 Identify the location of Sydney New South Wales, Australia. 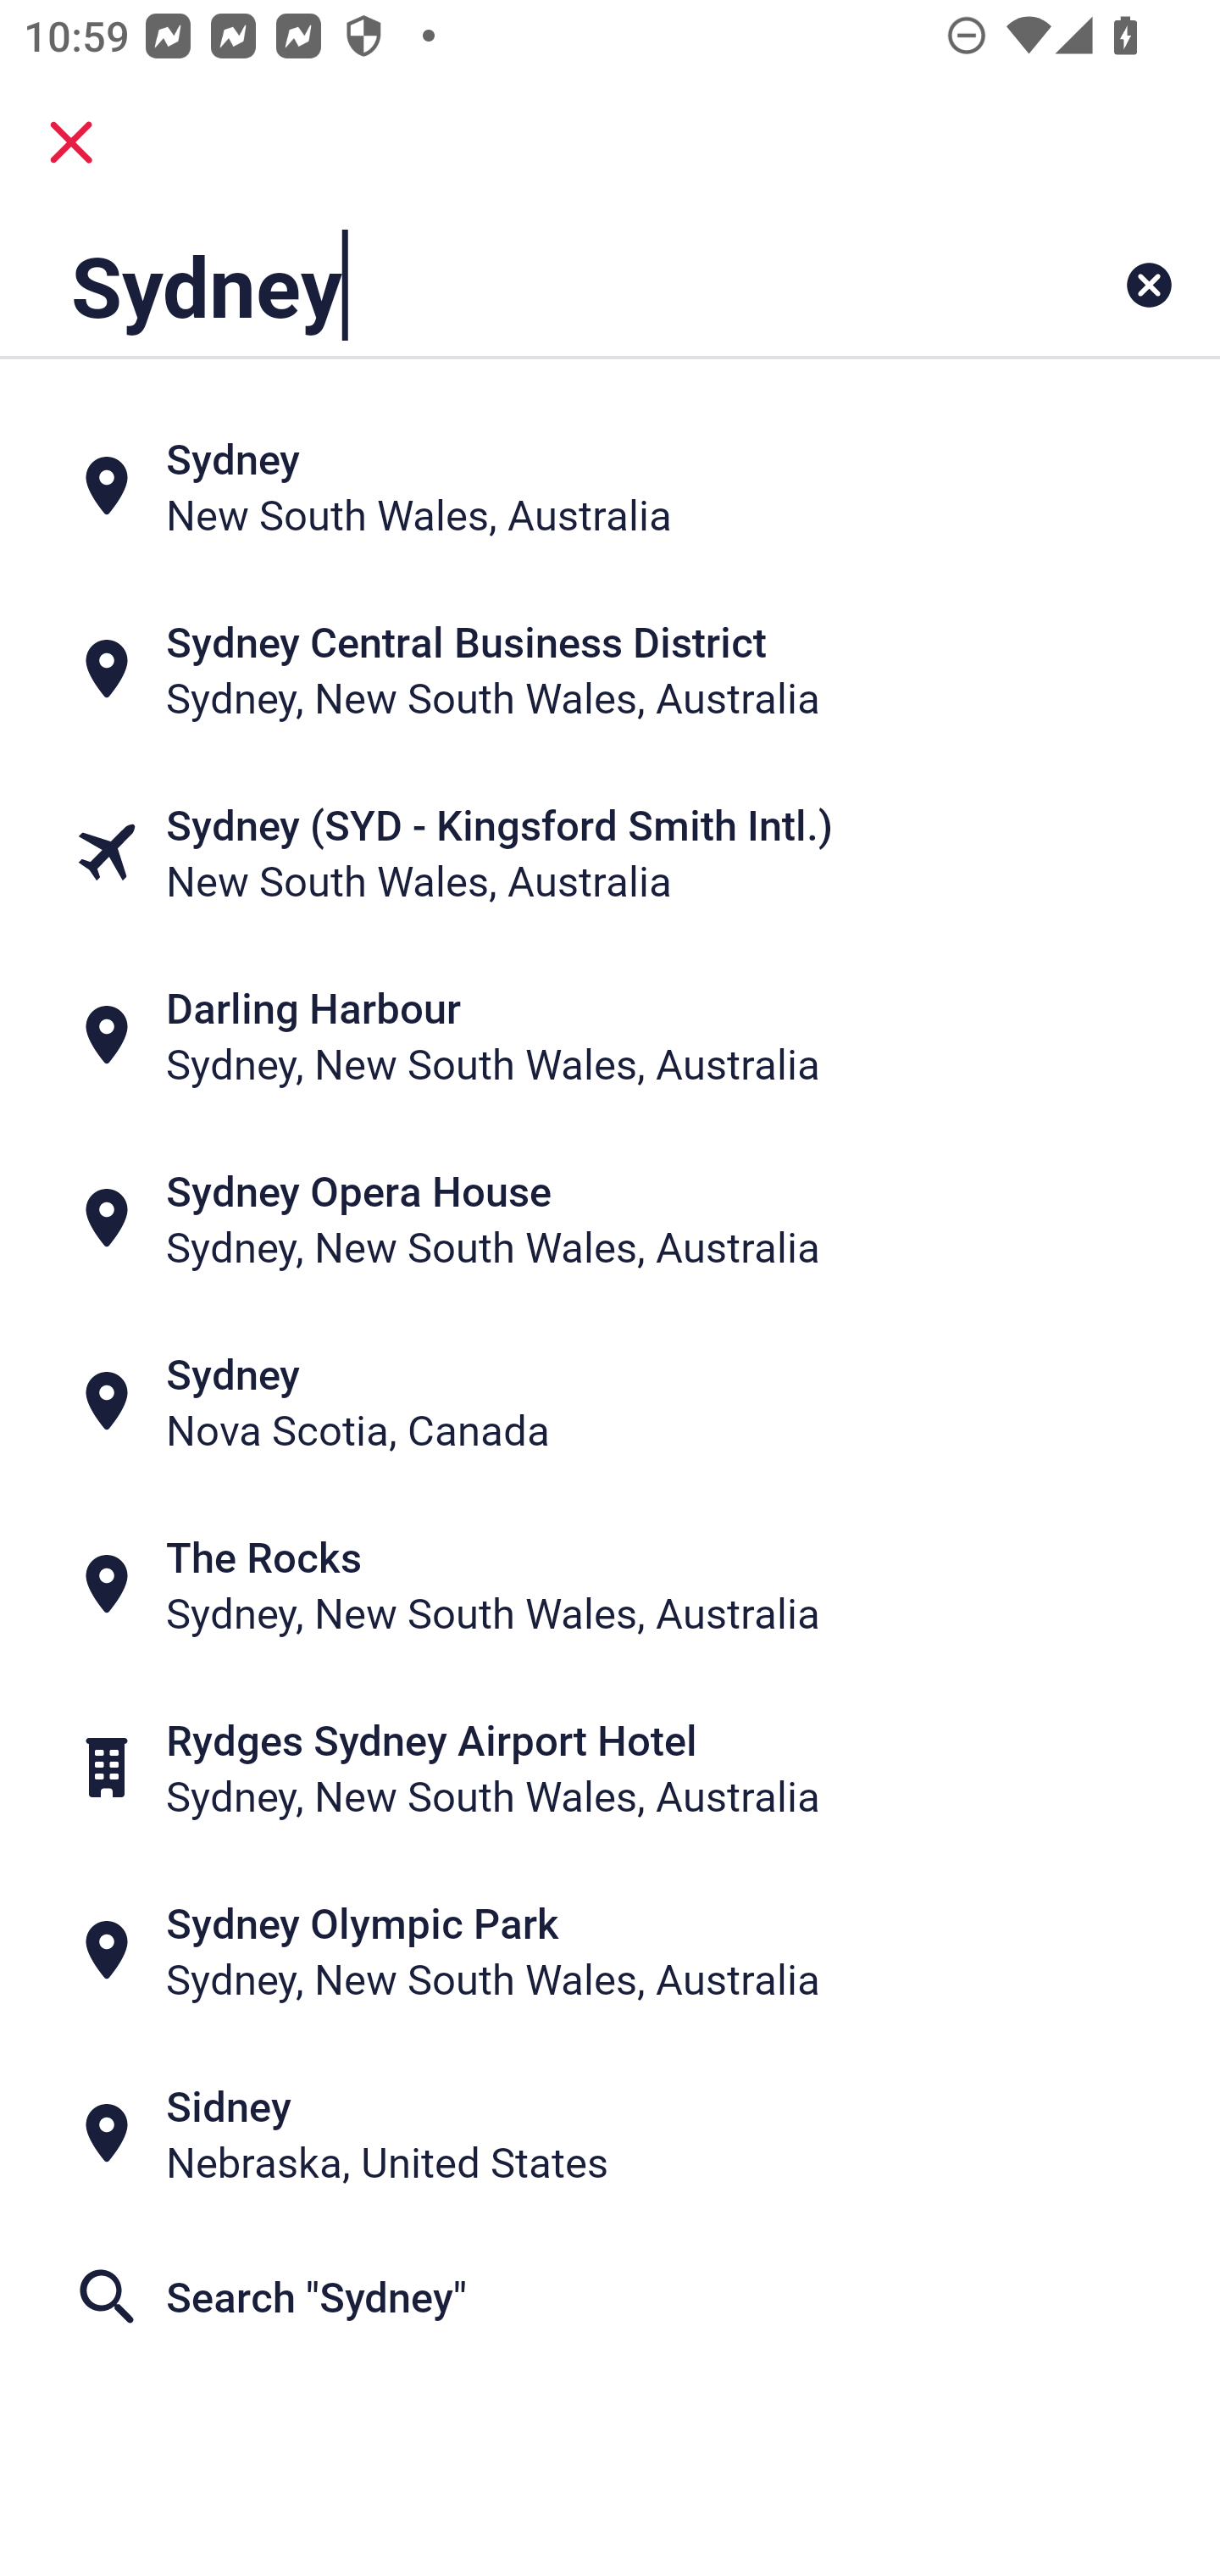
(610, 485).